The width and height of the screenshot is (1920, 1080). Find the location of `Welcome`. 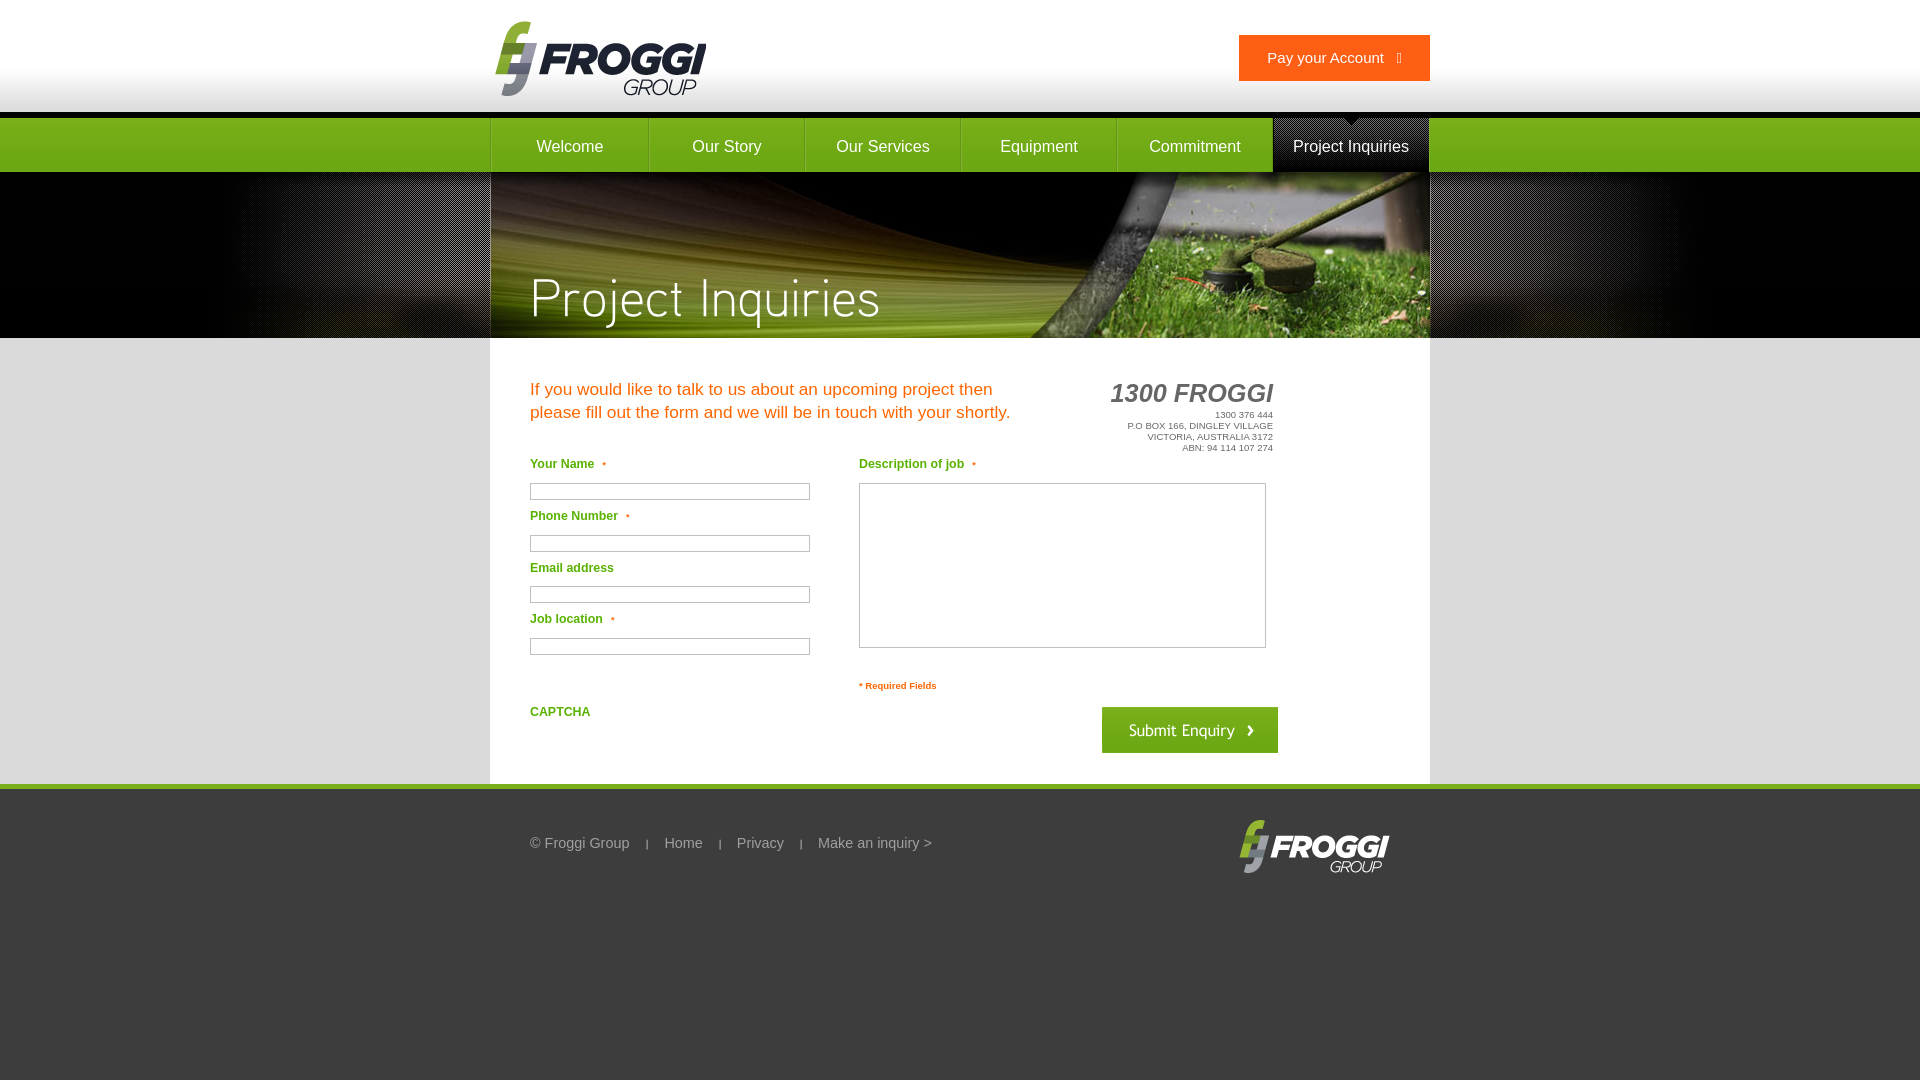

Welcome is located at coordinates (570, 145).